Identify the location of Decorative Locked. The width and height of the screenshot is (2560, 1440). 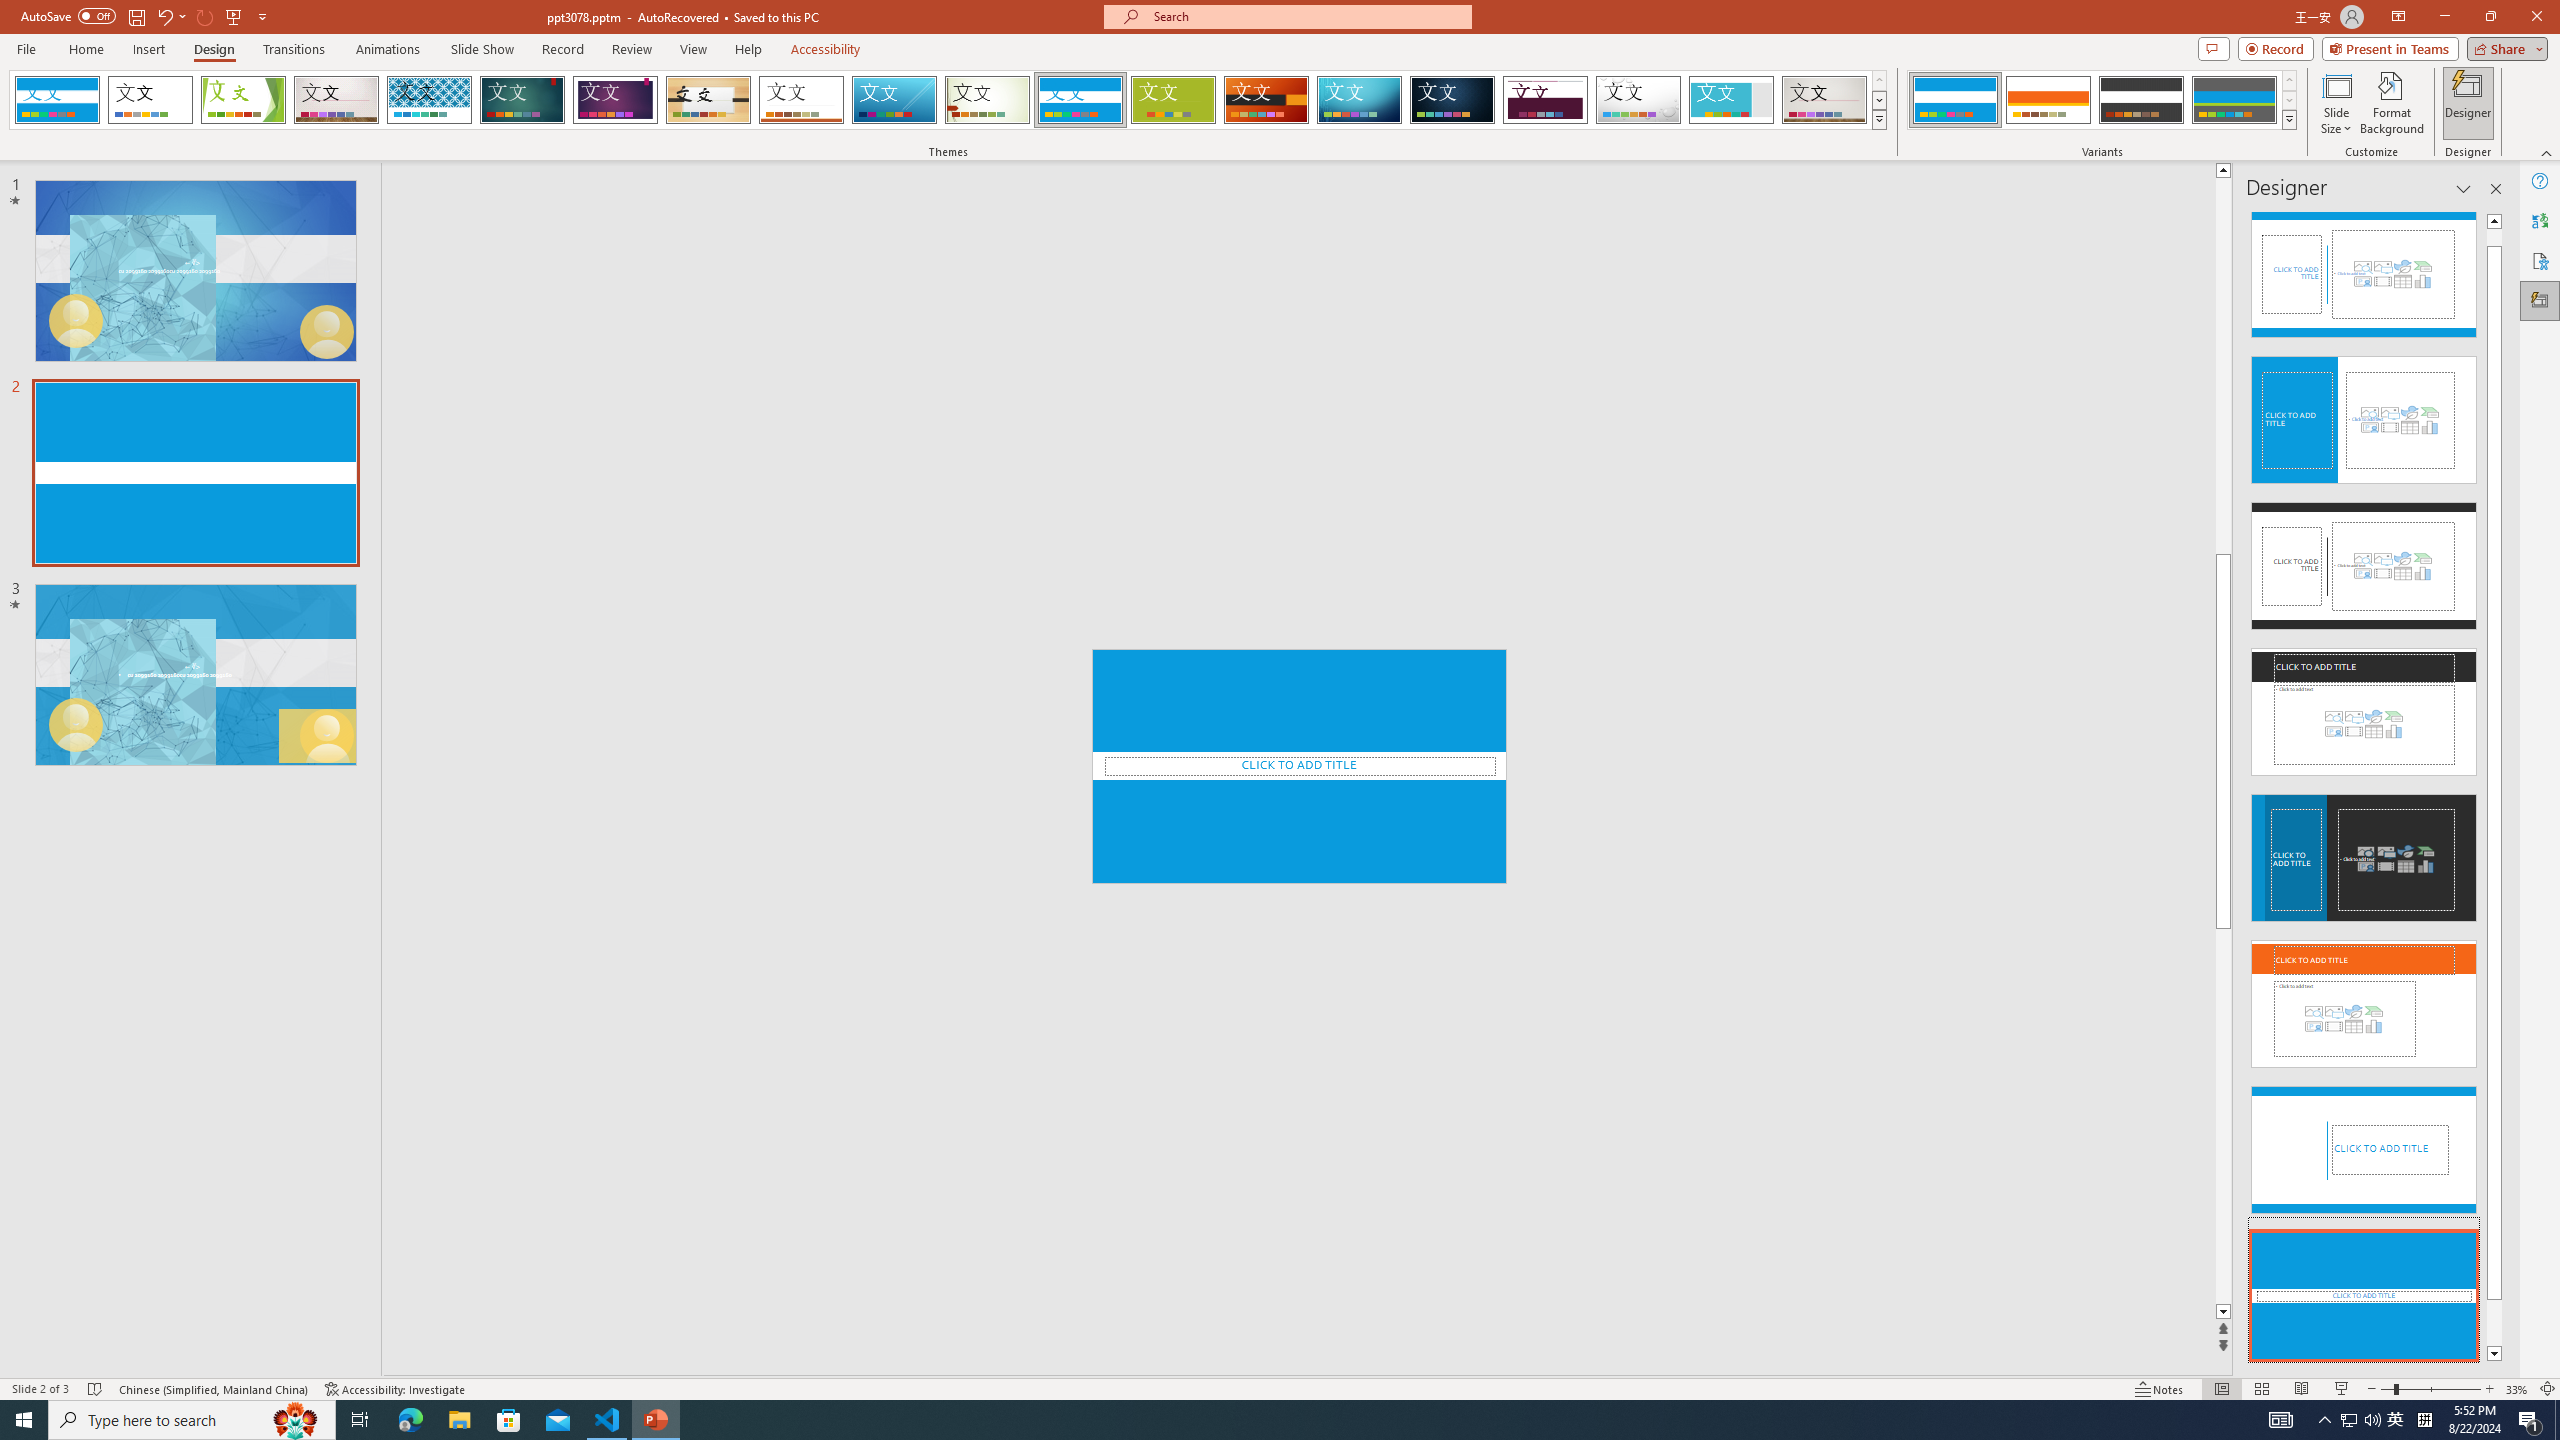
(1299, 766).